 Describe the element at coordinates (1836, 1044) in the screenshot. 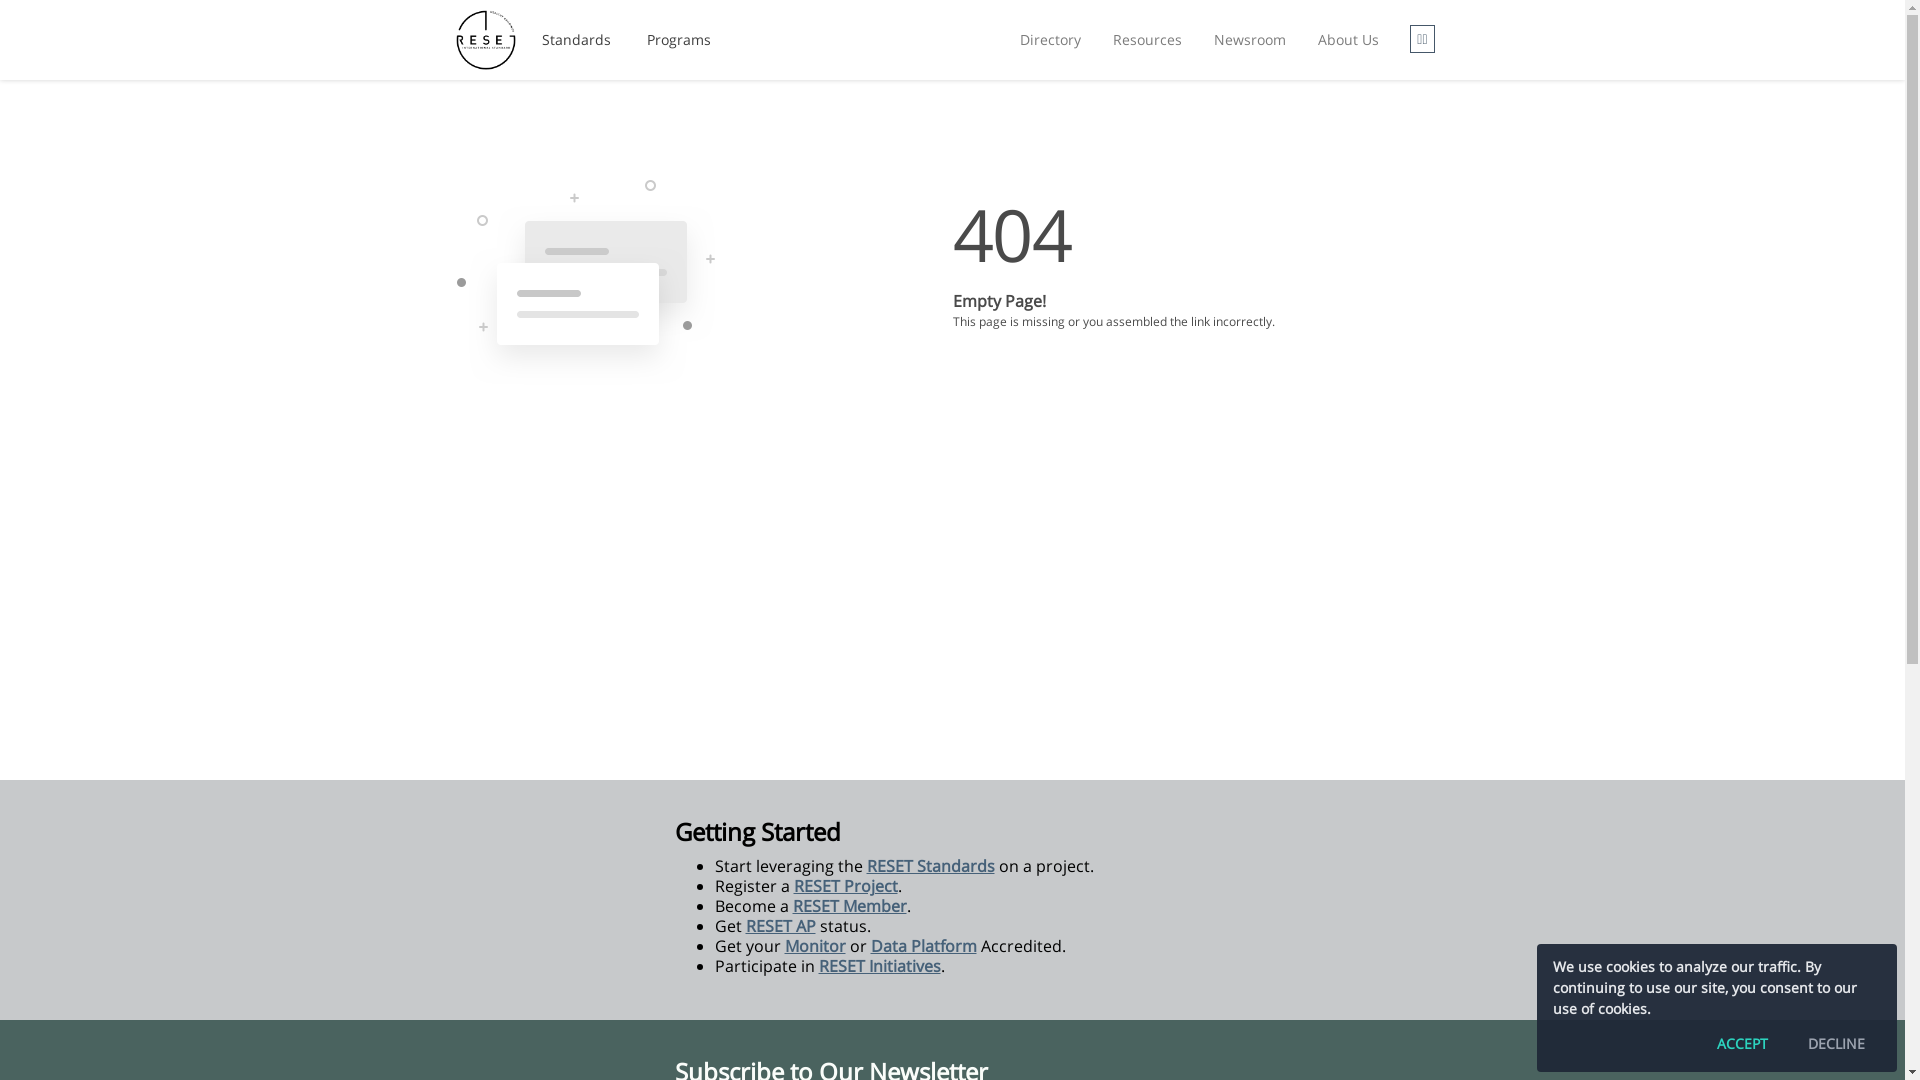

I see `DECLINE` at that location.